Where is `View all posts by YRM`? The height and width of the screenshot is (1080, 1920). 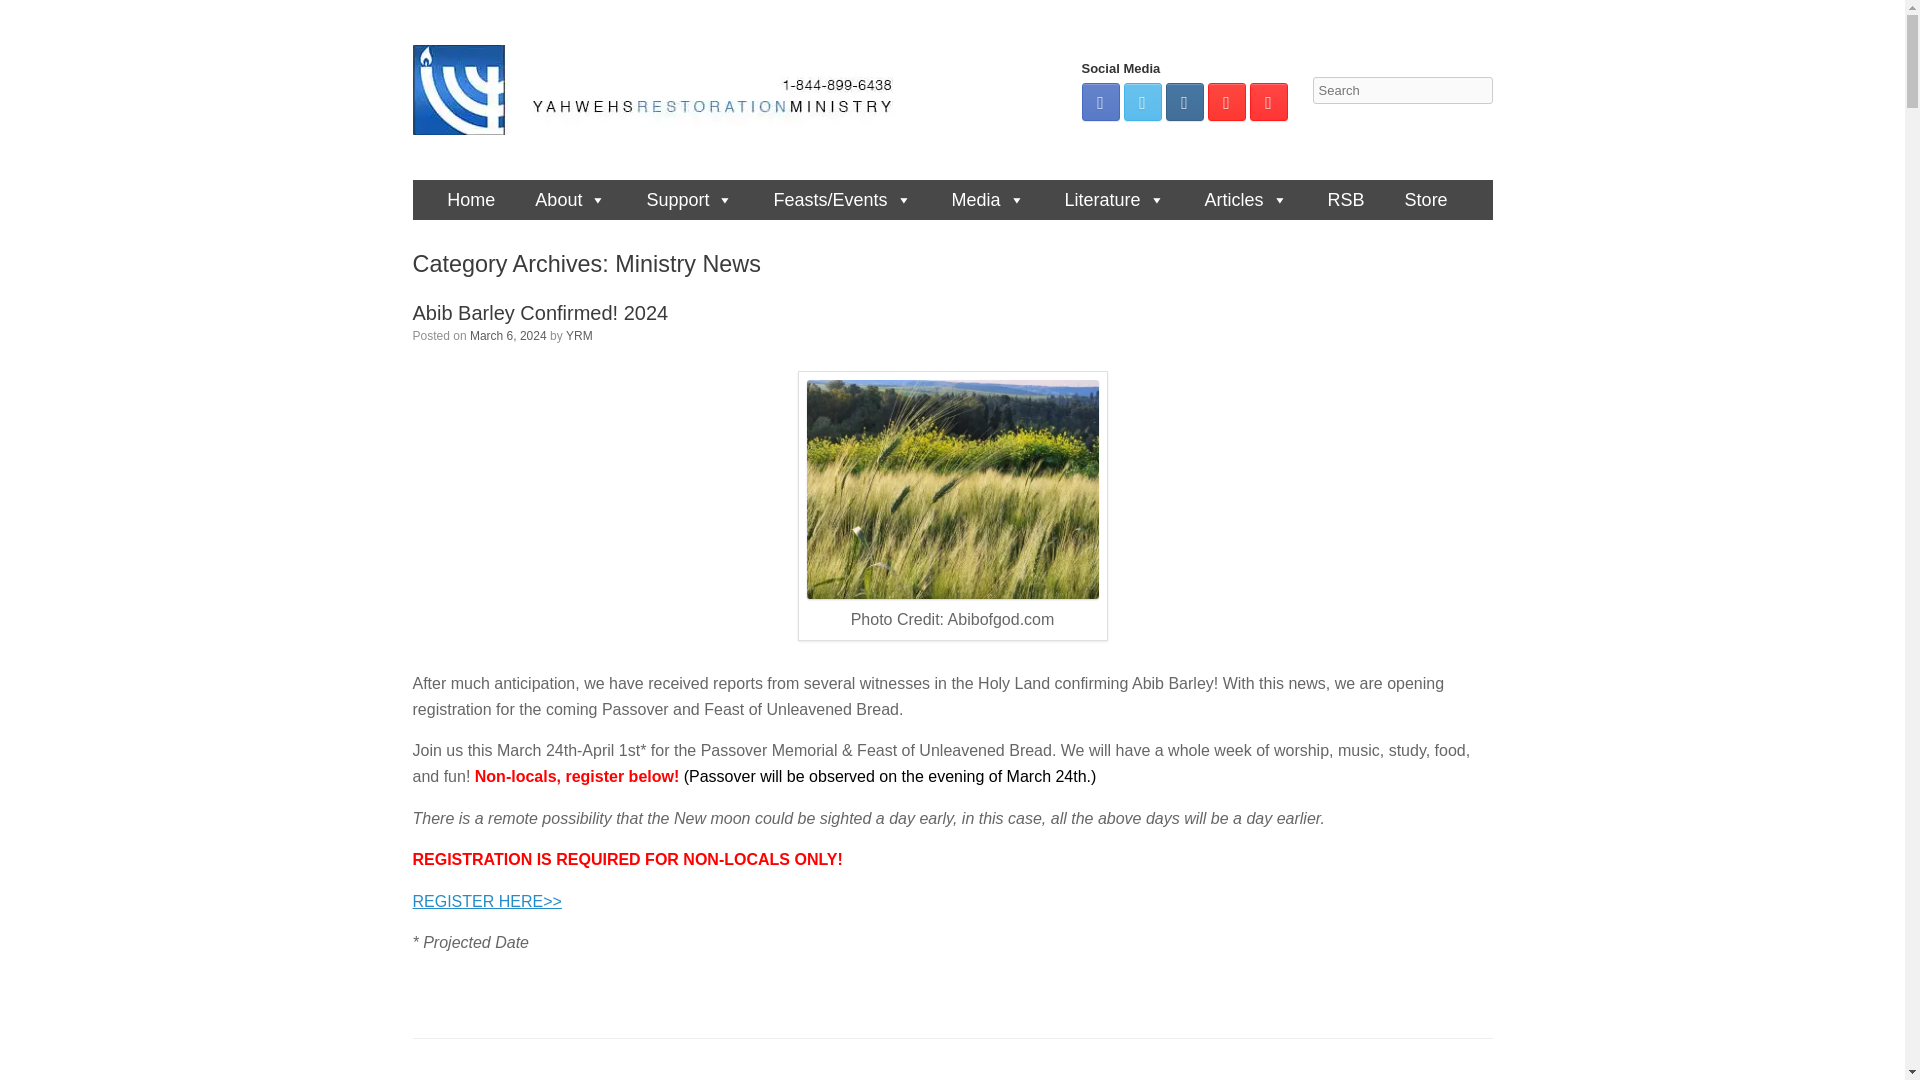
View all posts by YRM is located at coordinates (580, 335).